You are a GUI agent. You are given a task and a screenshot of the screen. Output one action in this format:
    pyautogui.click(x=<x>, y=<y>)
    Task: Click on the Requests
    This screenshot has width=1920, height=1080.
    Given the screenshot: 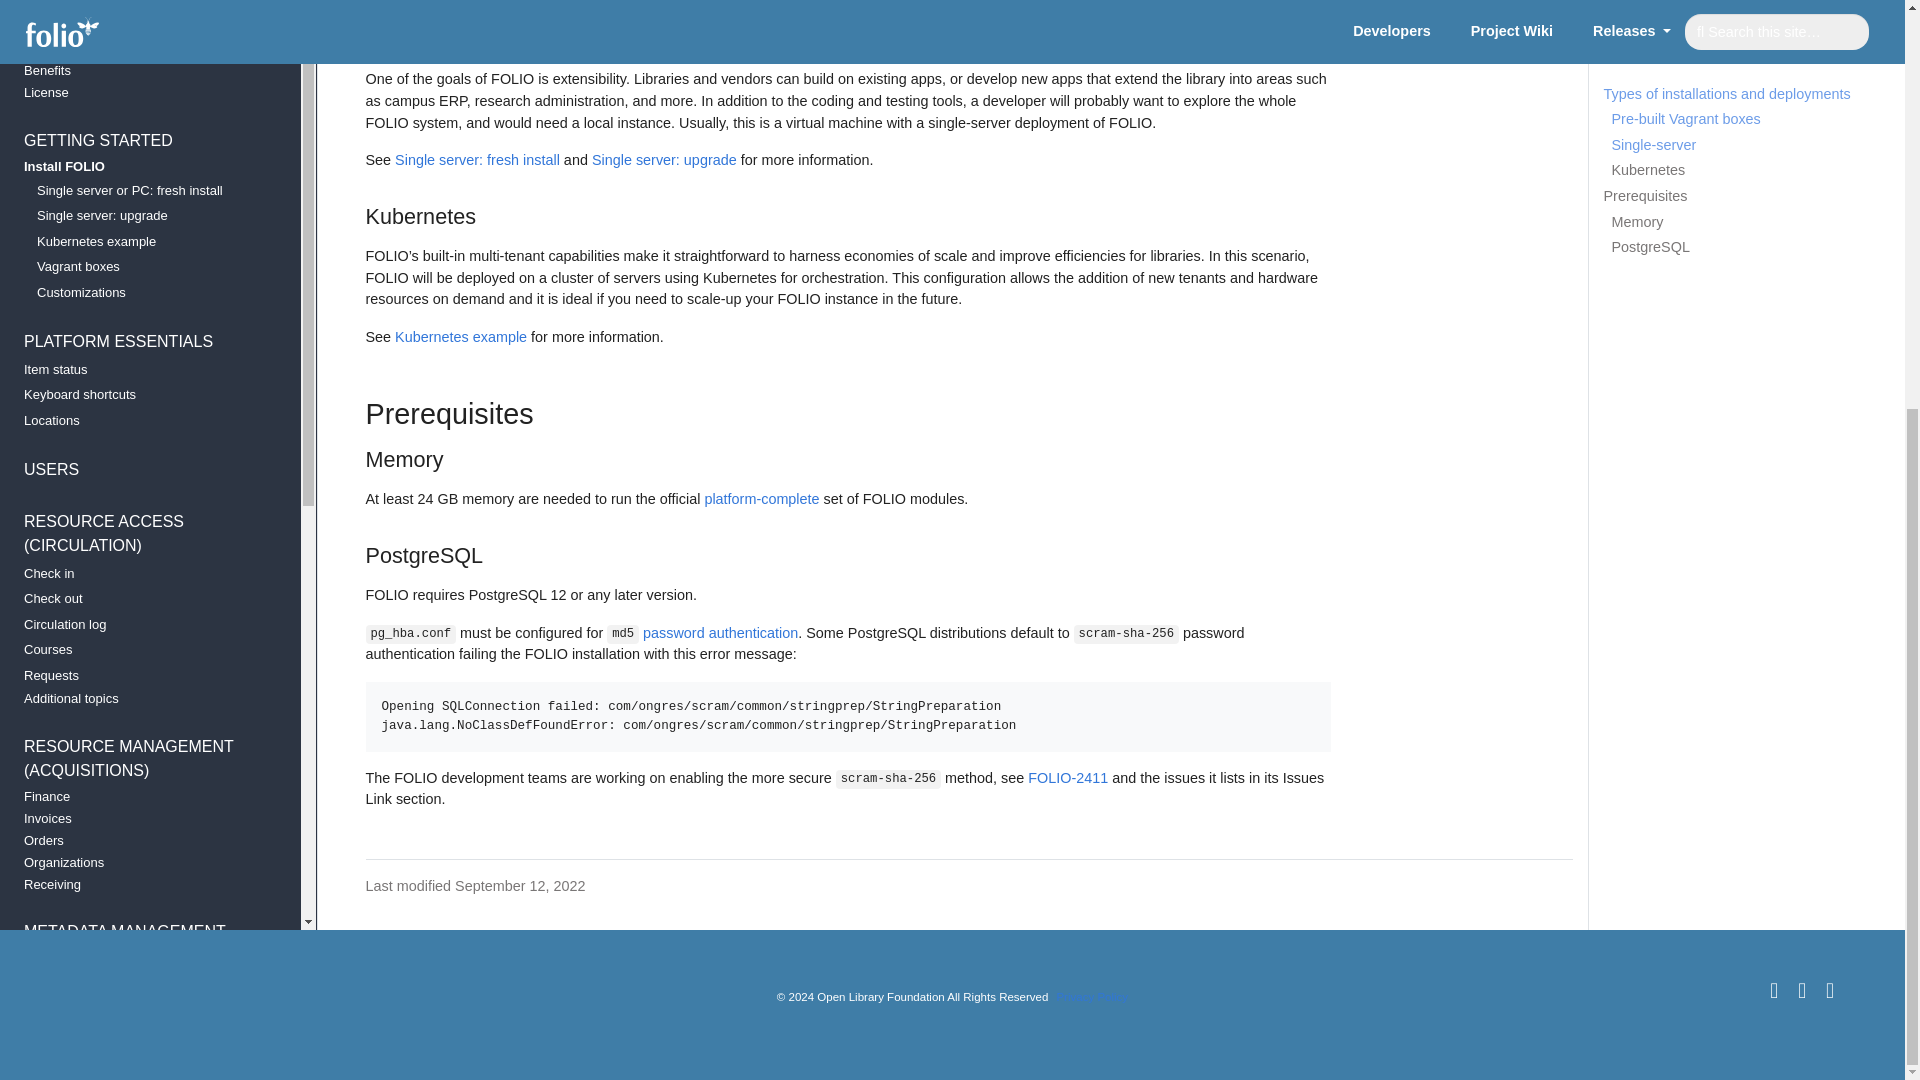 What is the action you would take?
    pyautogui.click(x=142, y=165)
    